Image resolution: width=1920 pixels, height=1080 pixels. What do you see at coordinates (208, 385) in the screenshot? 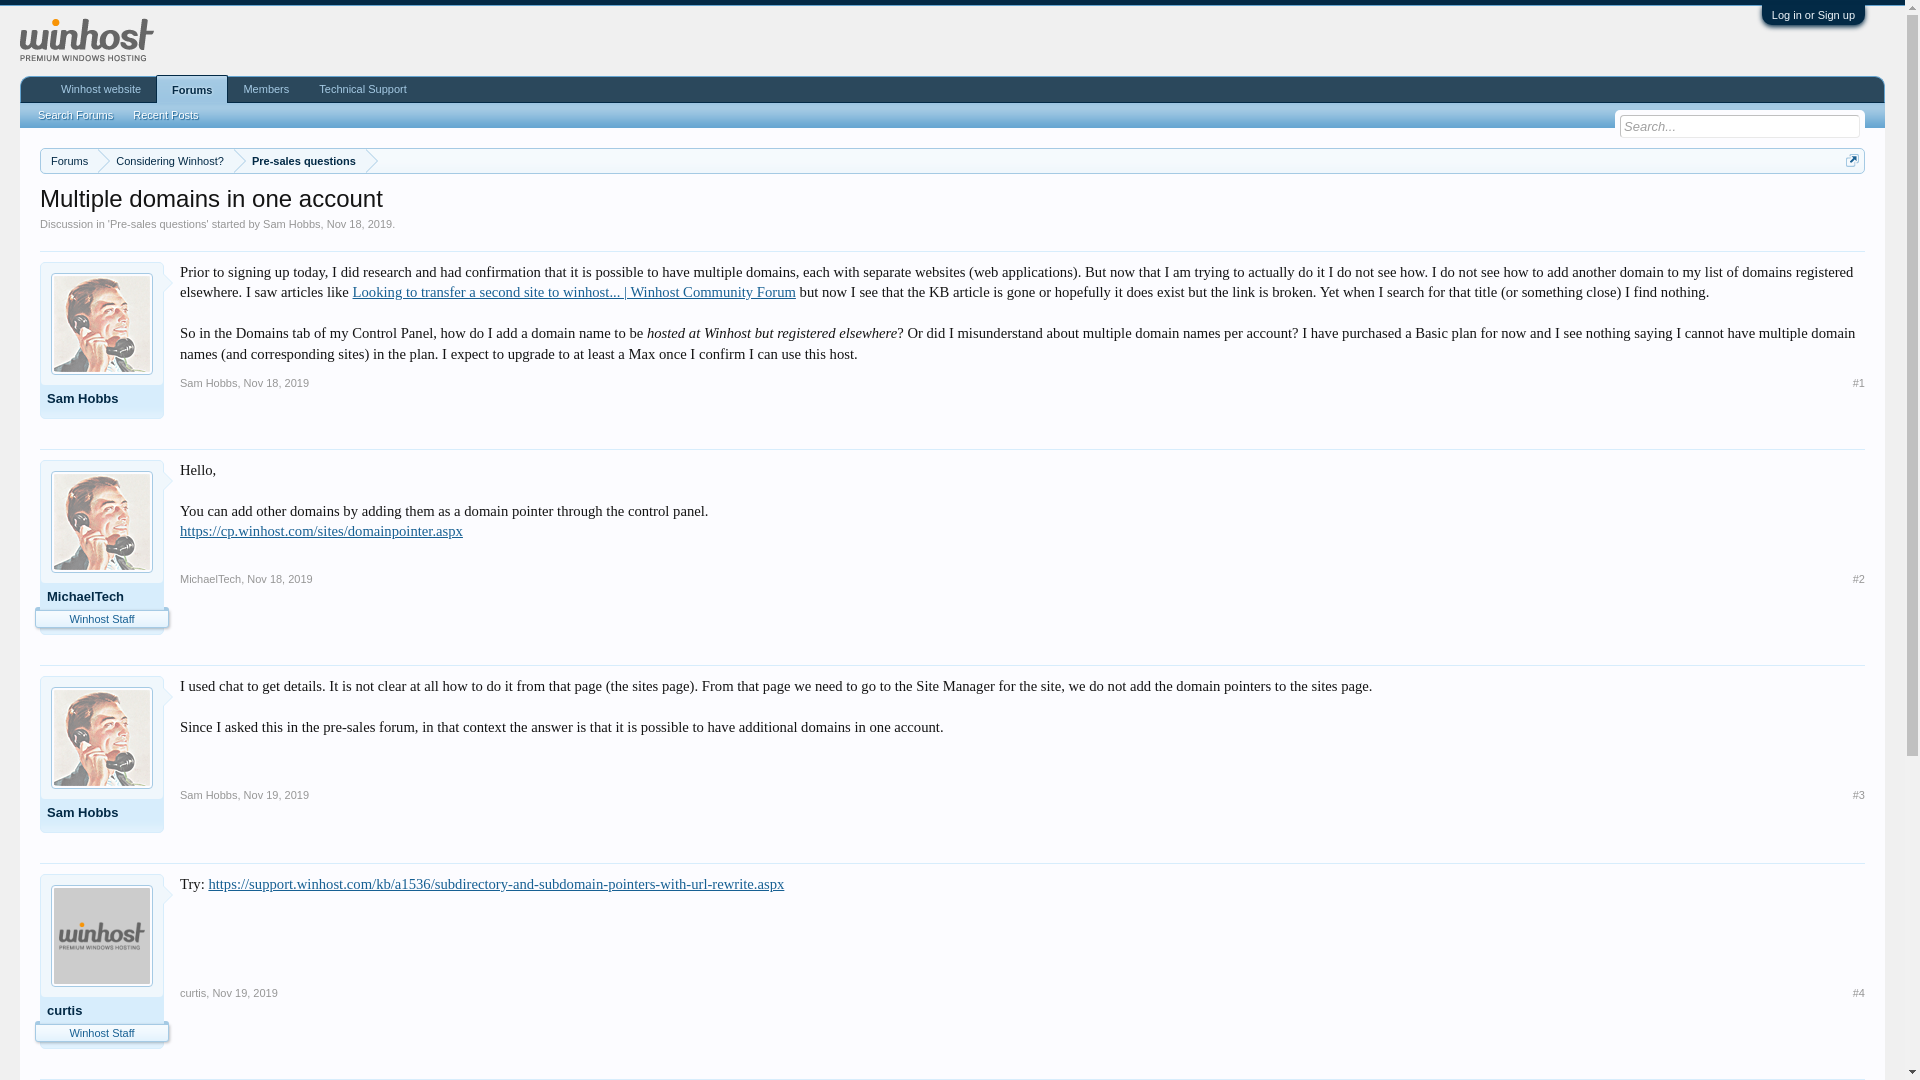
I see `Sam Hobbs` at bounding box center [208, 385].